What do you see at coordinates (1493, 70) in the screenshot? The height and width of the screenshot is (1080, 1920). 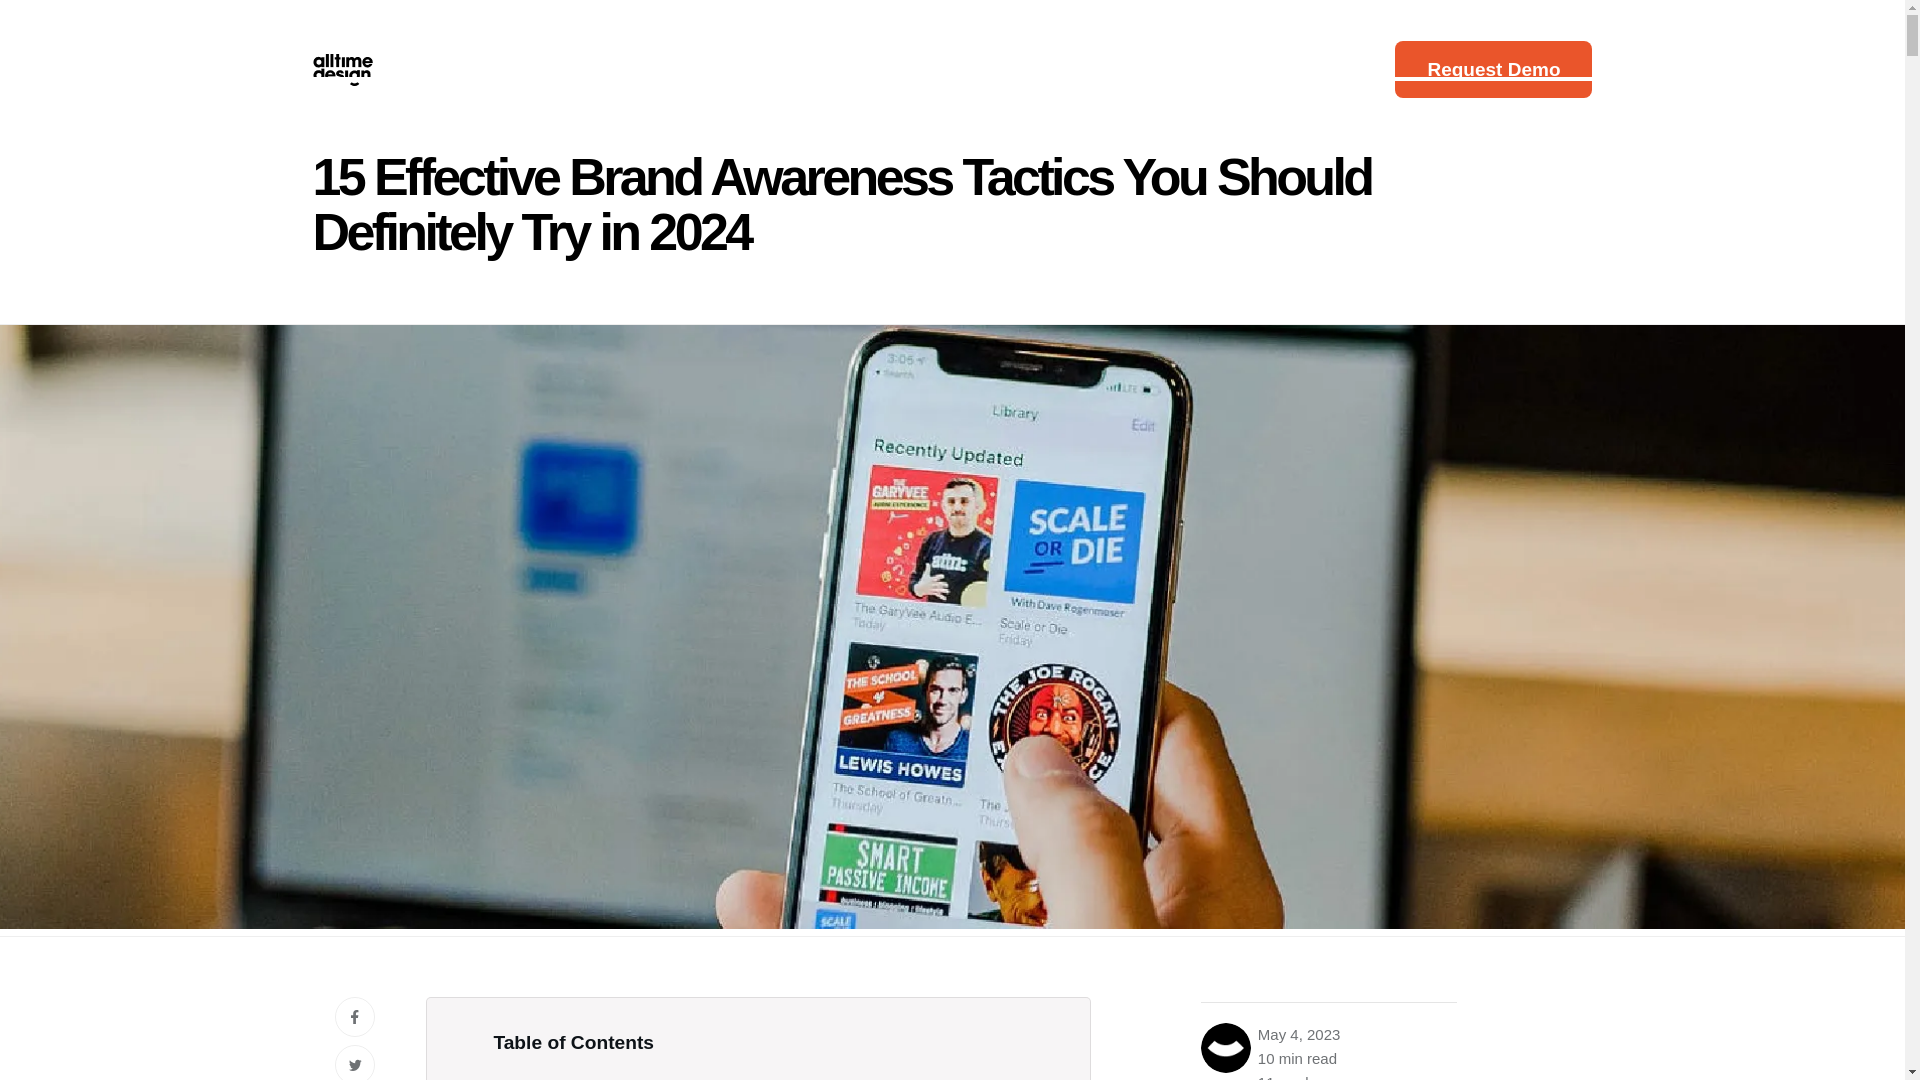 I see `Request Demo` at bounding box center [1493, 70].